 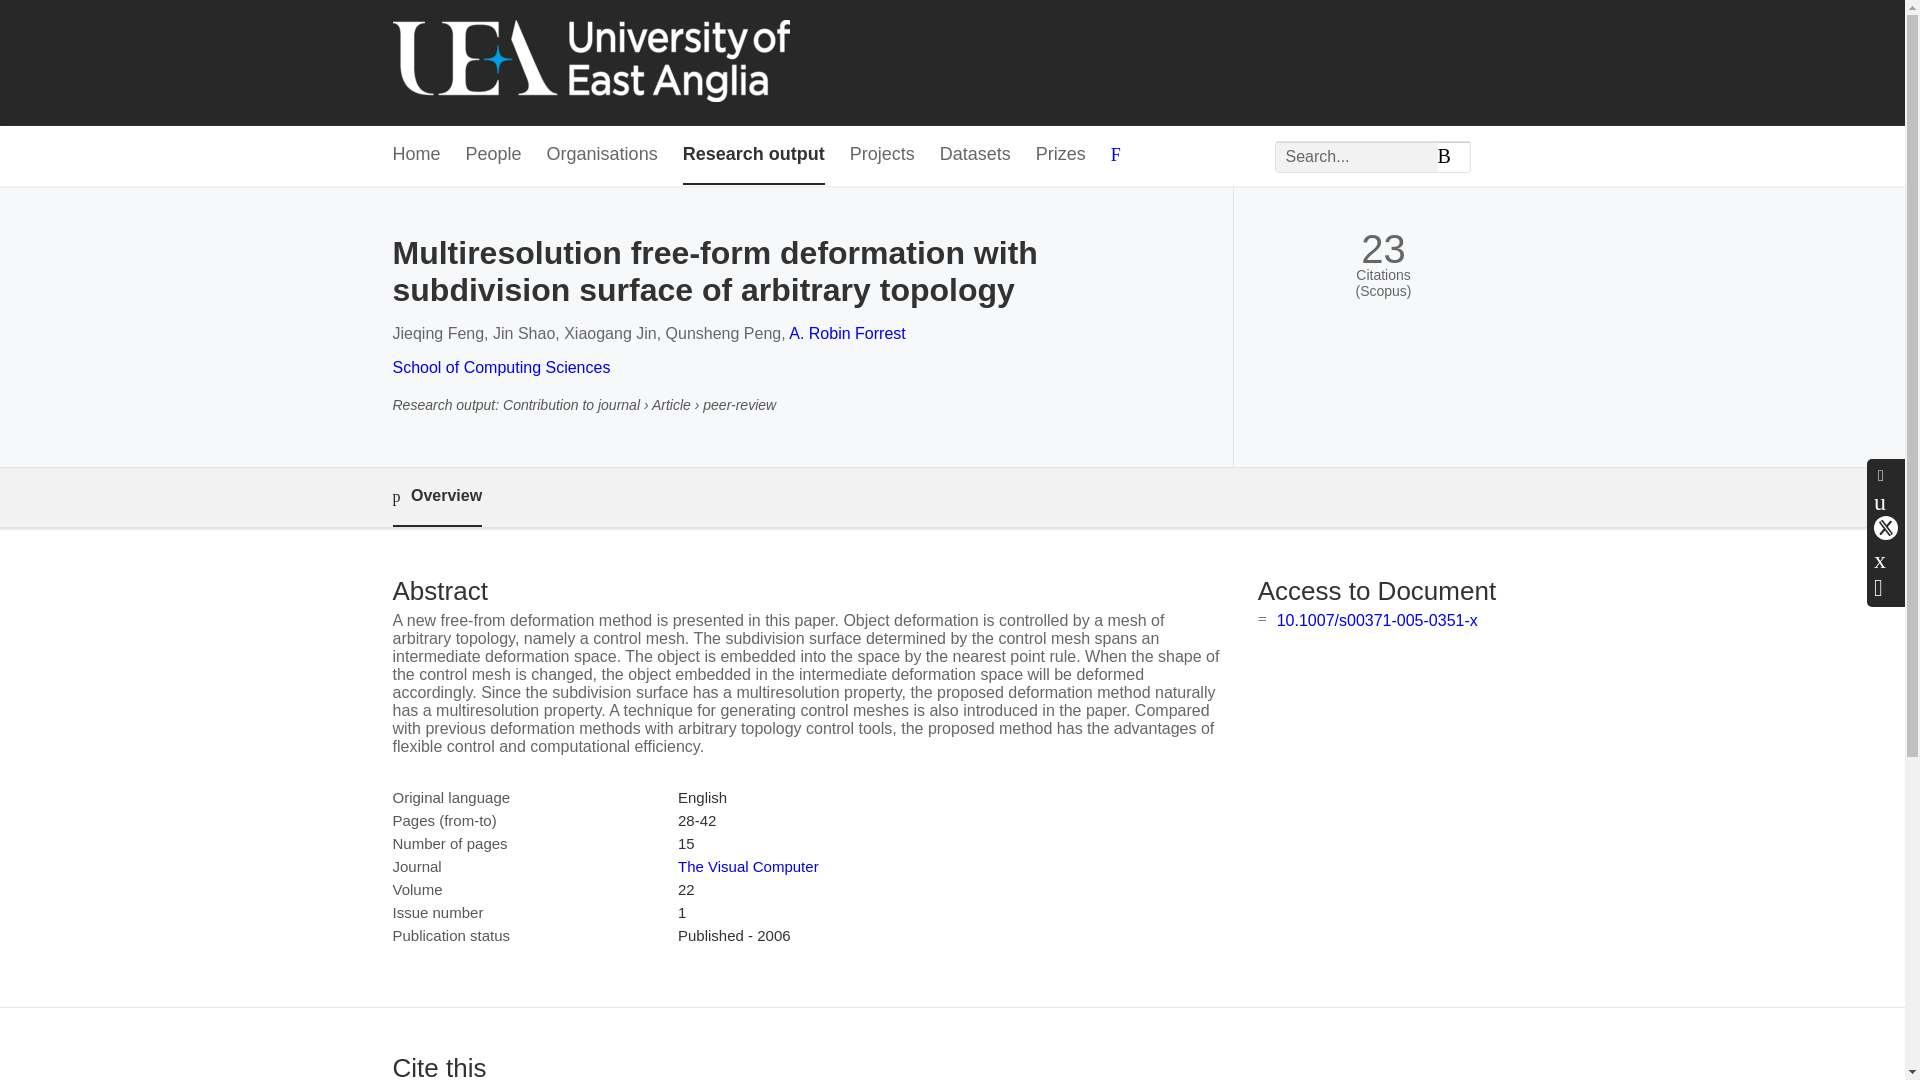 What do you see at coordinates (494, 155) in the screenshot?
I see `People` at bounding box center [494, 155].